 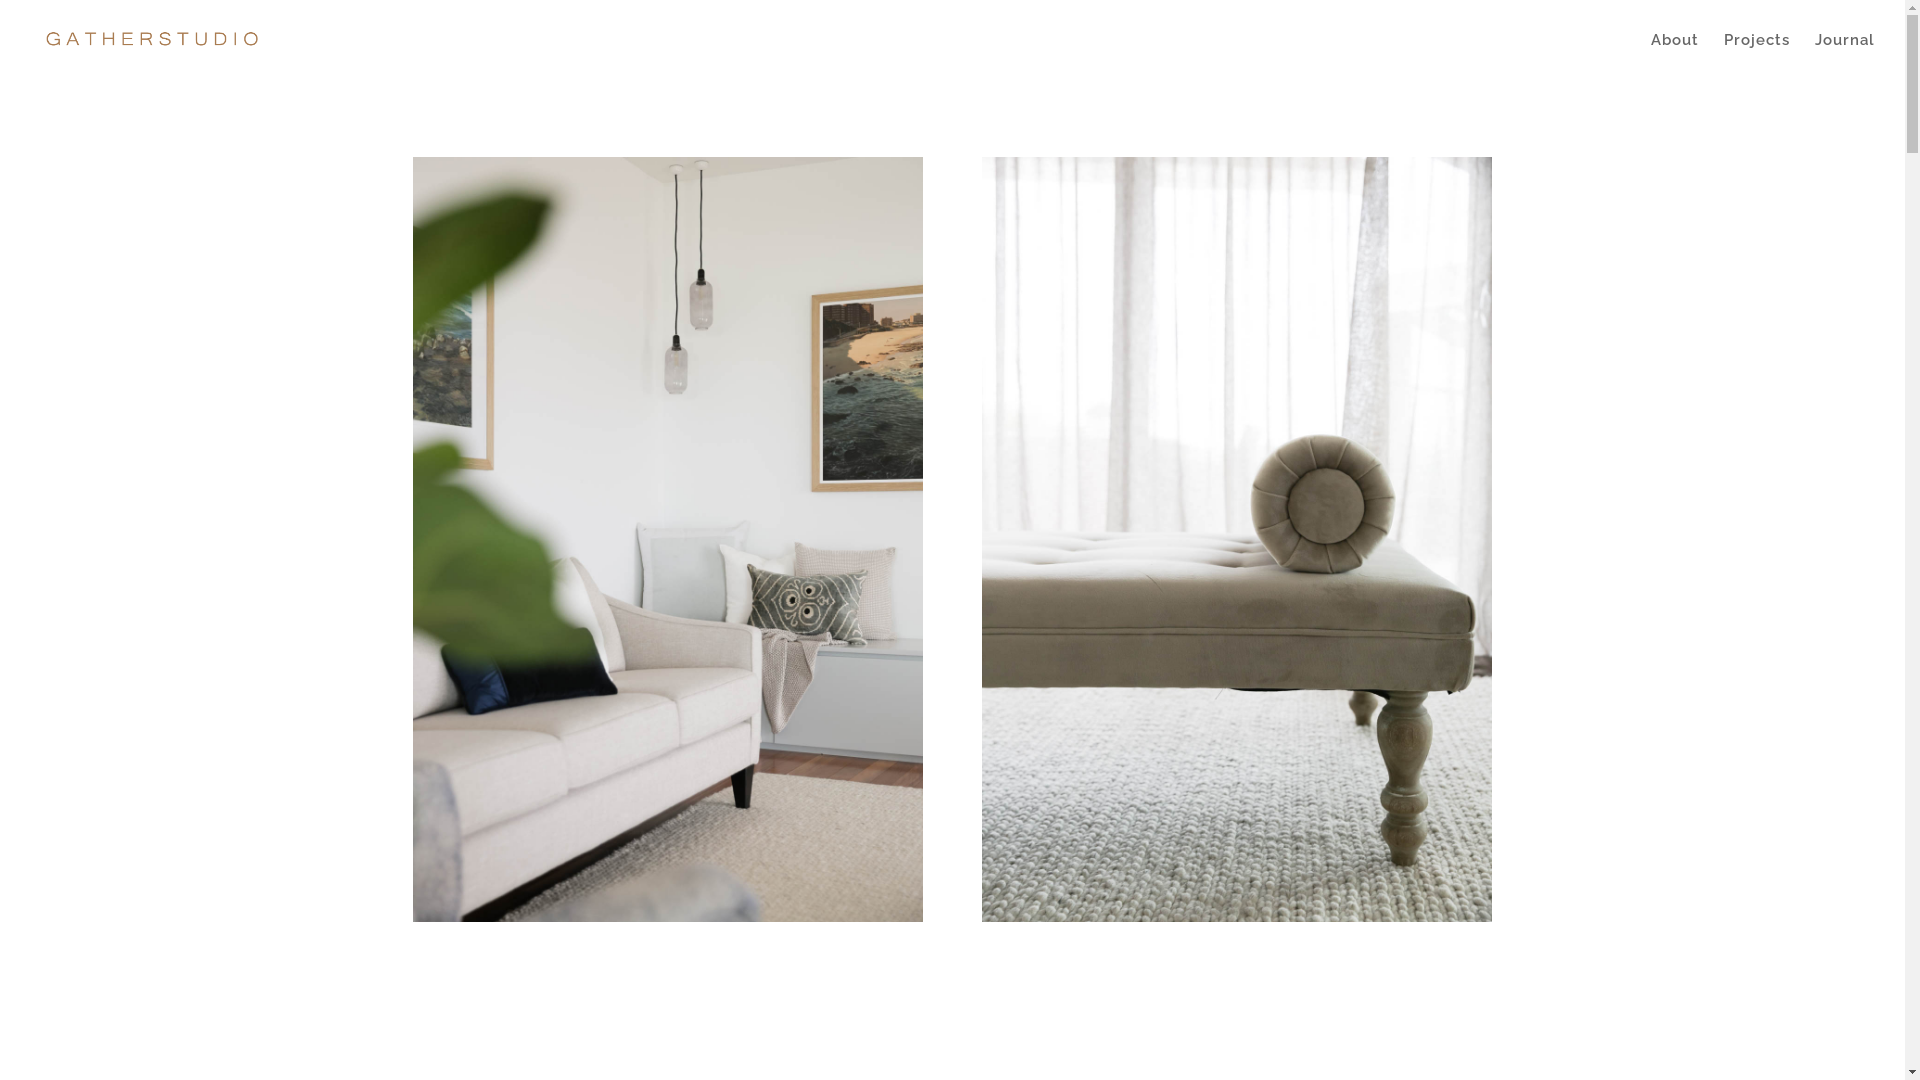 What do you see at coordinates (1757, 56) in the screenshot?
I see `Projects` at bounding box center [1757, 56].